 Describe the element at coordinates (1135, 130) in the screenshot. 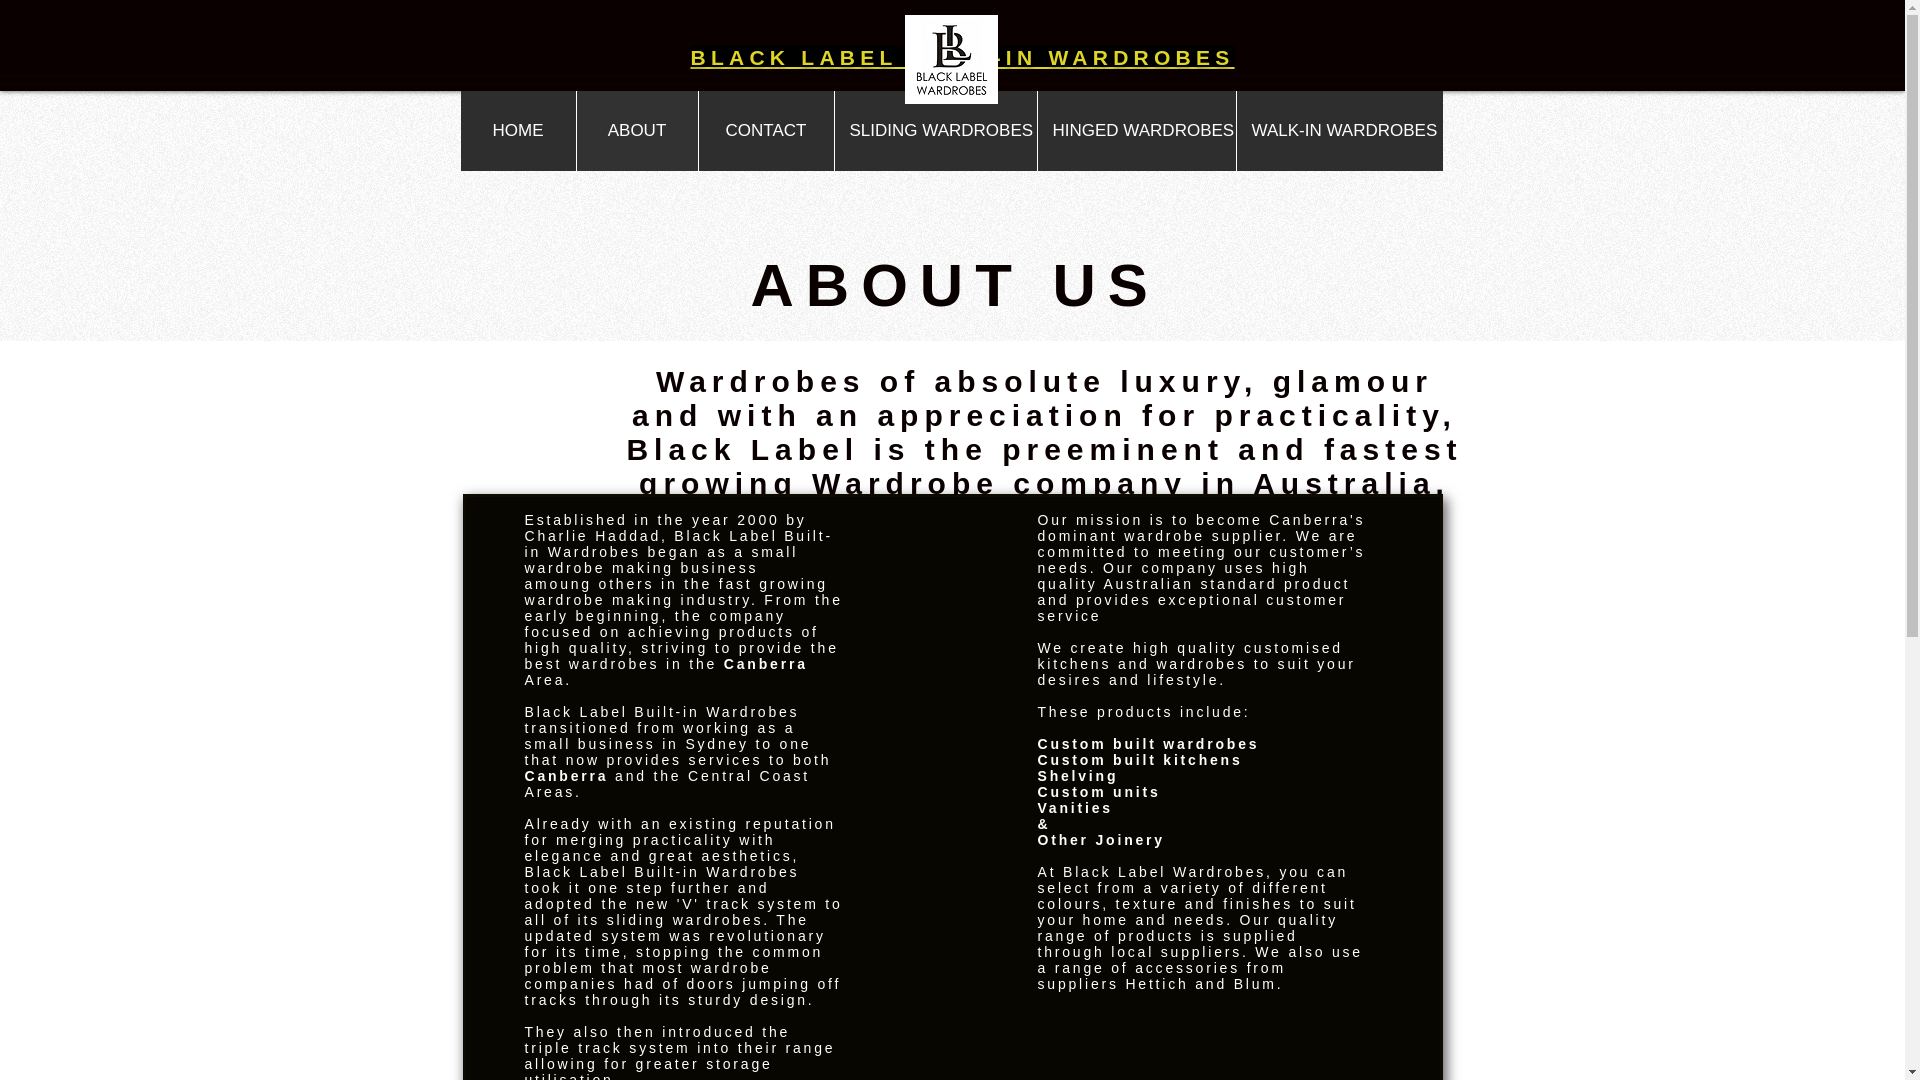

I see `HINGED WARDROBES` at that location.